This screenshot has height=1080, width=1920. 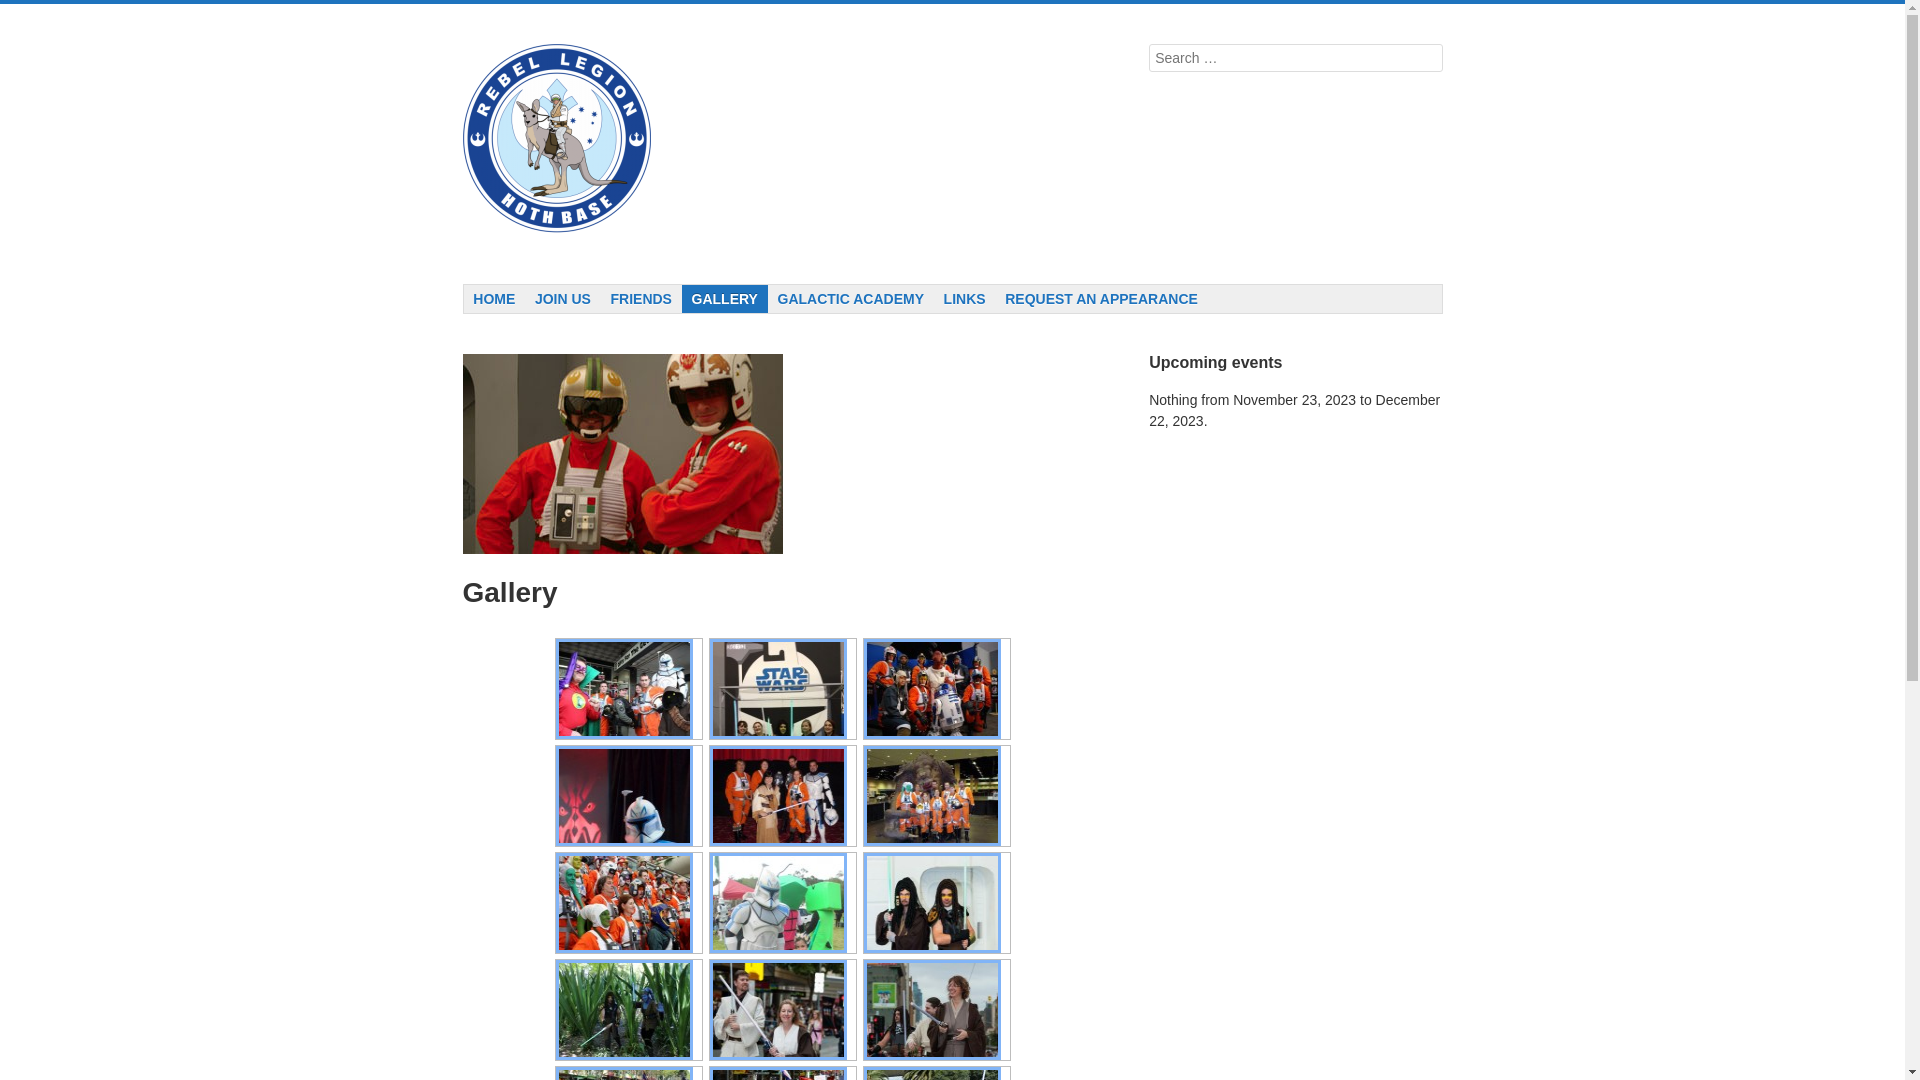 I want to click on HOME, so click(x=495, y=299).